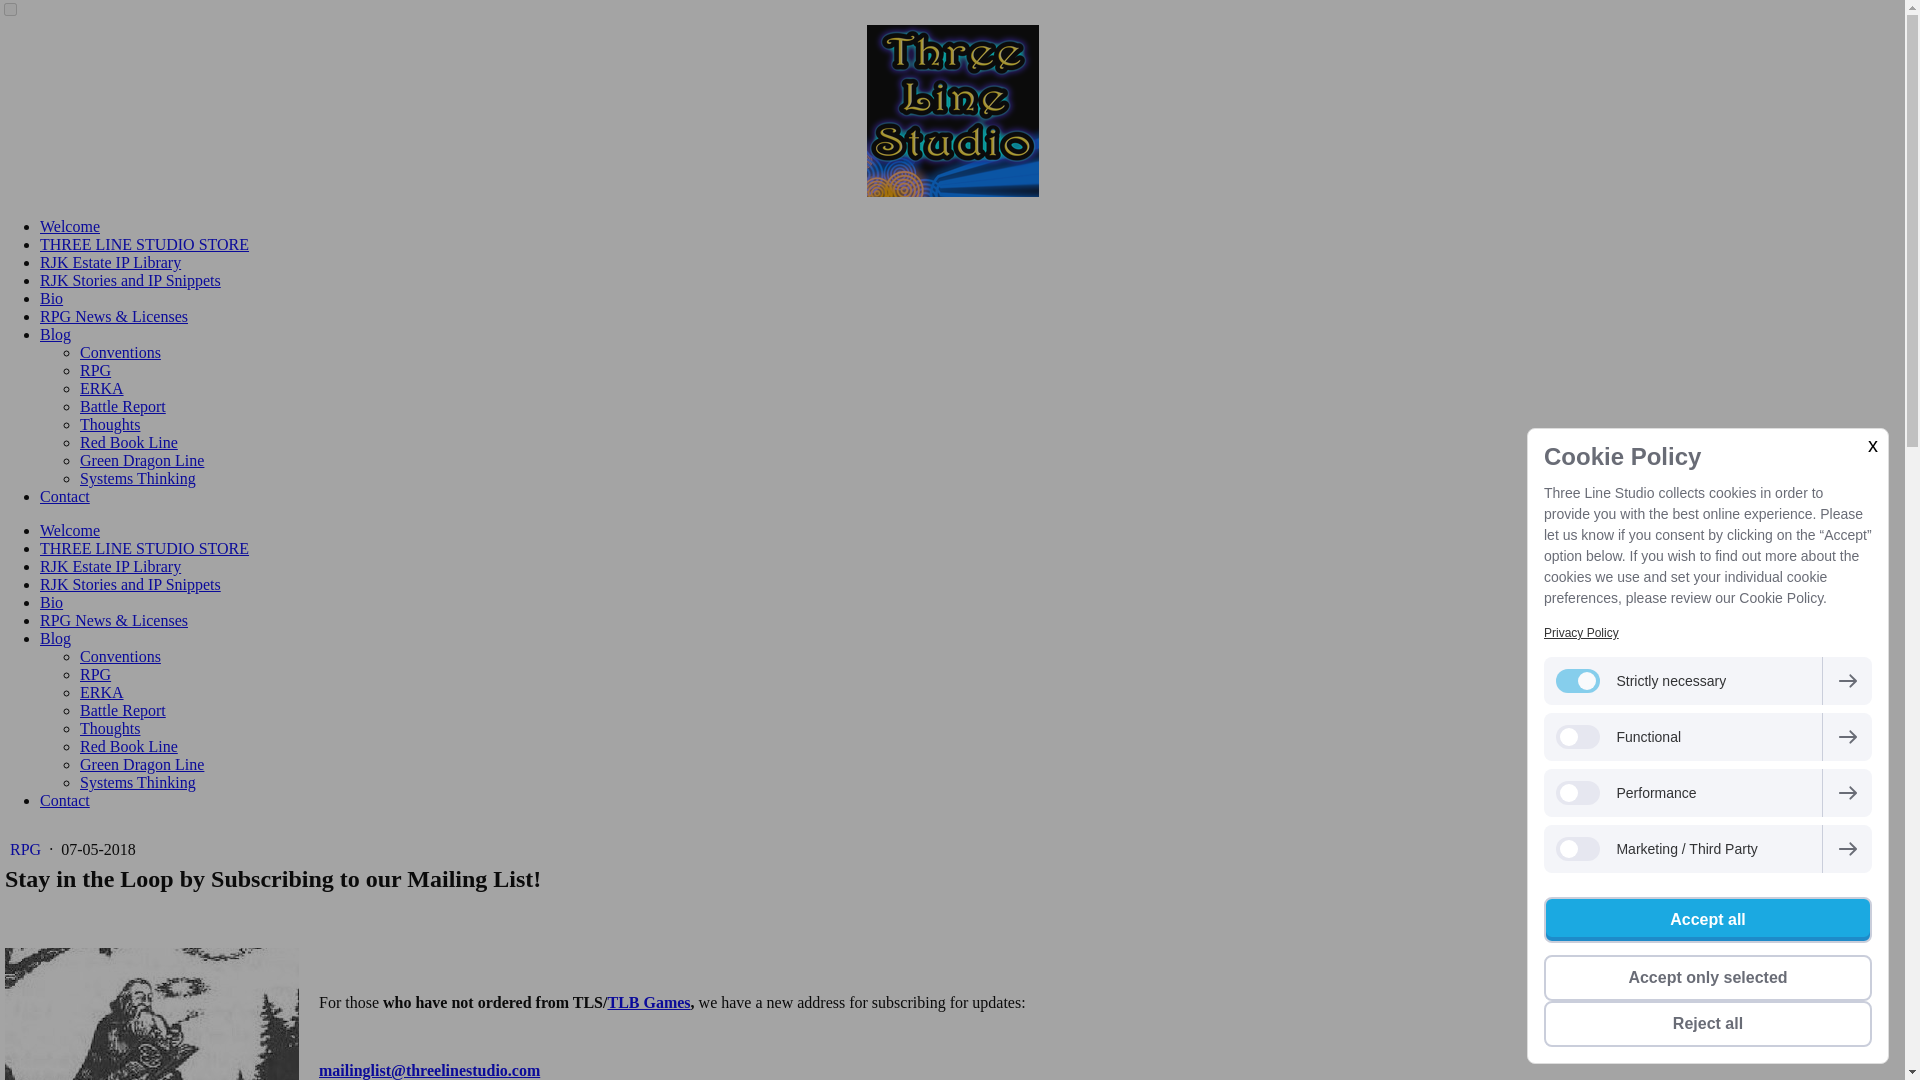 The width and height of the screenshot is (1920, 1080). Describe the element at coordinates (138, 782) in the screenshot. I see `Systems Thinking` at that location.